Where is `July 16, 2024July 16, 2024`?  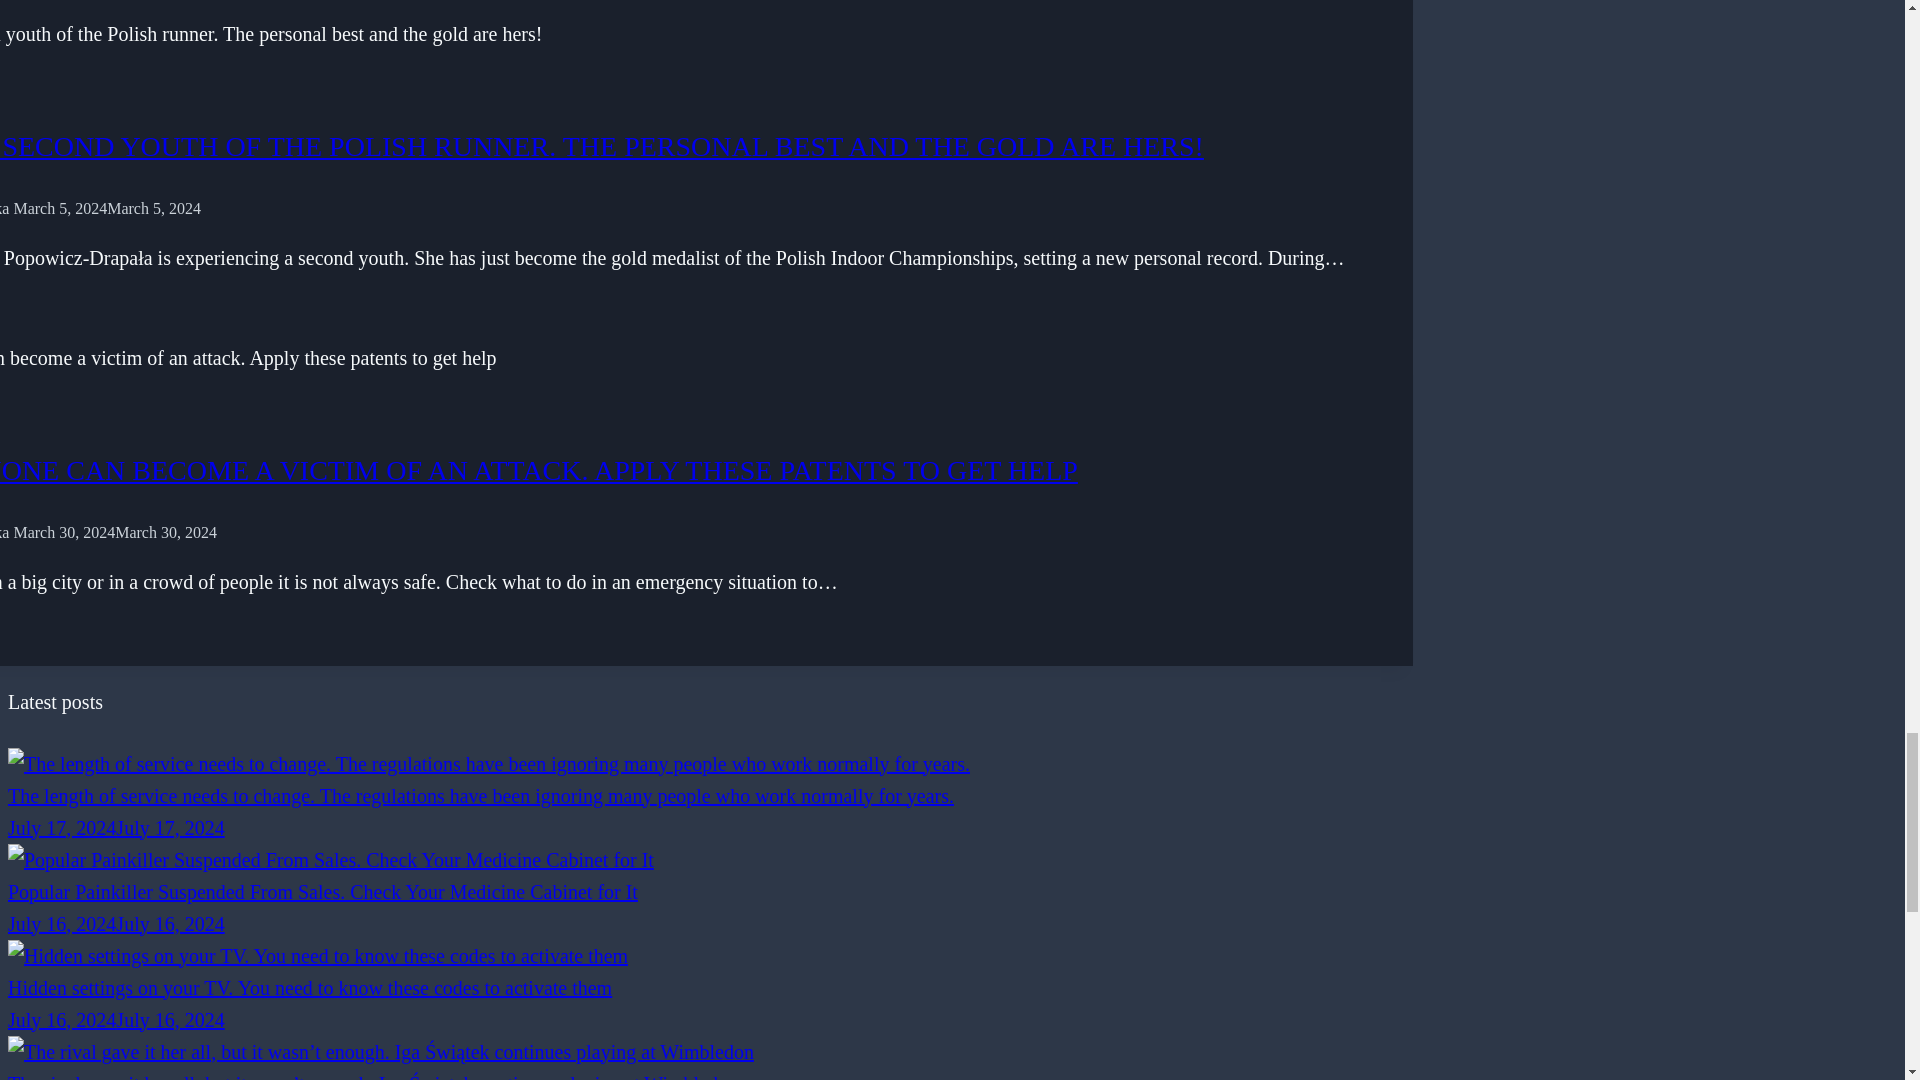
July 16, 2024July 16, 2024 is located at coordinates (116, 924).